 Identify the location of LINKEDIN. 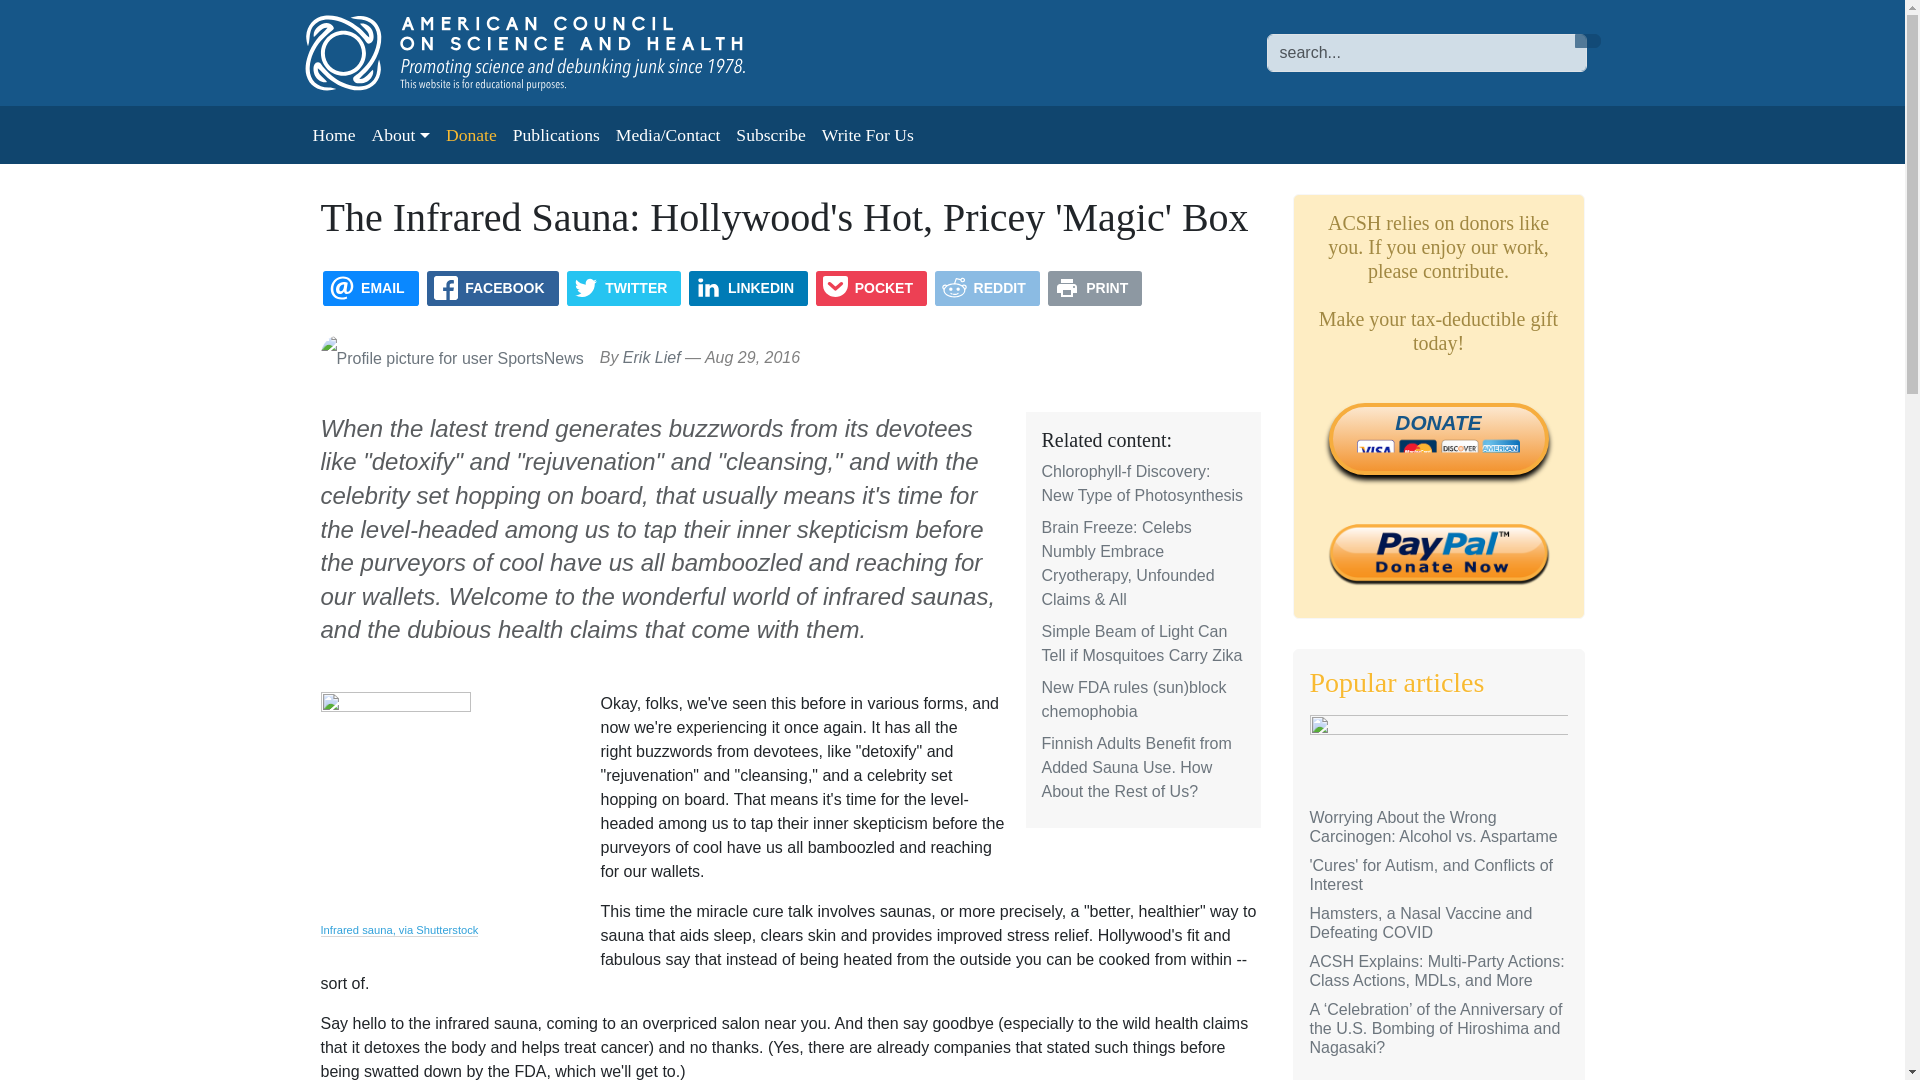
(748, 288).